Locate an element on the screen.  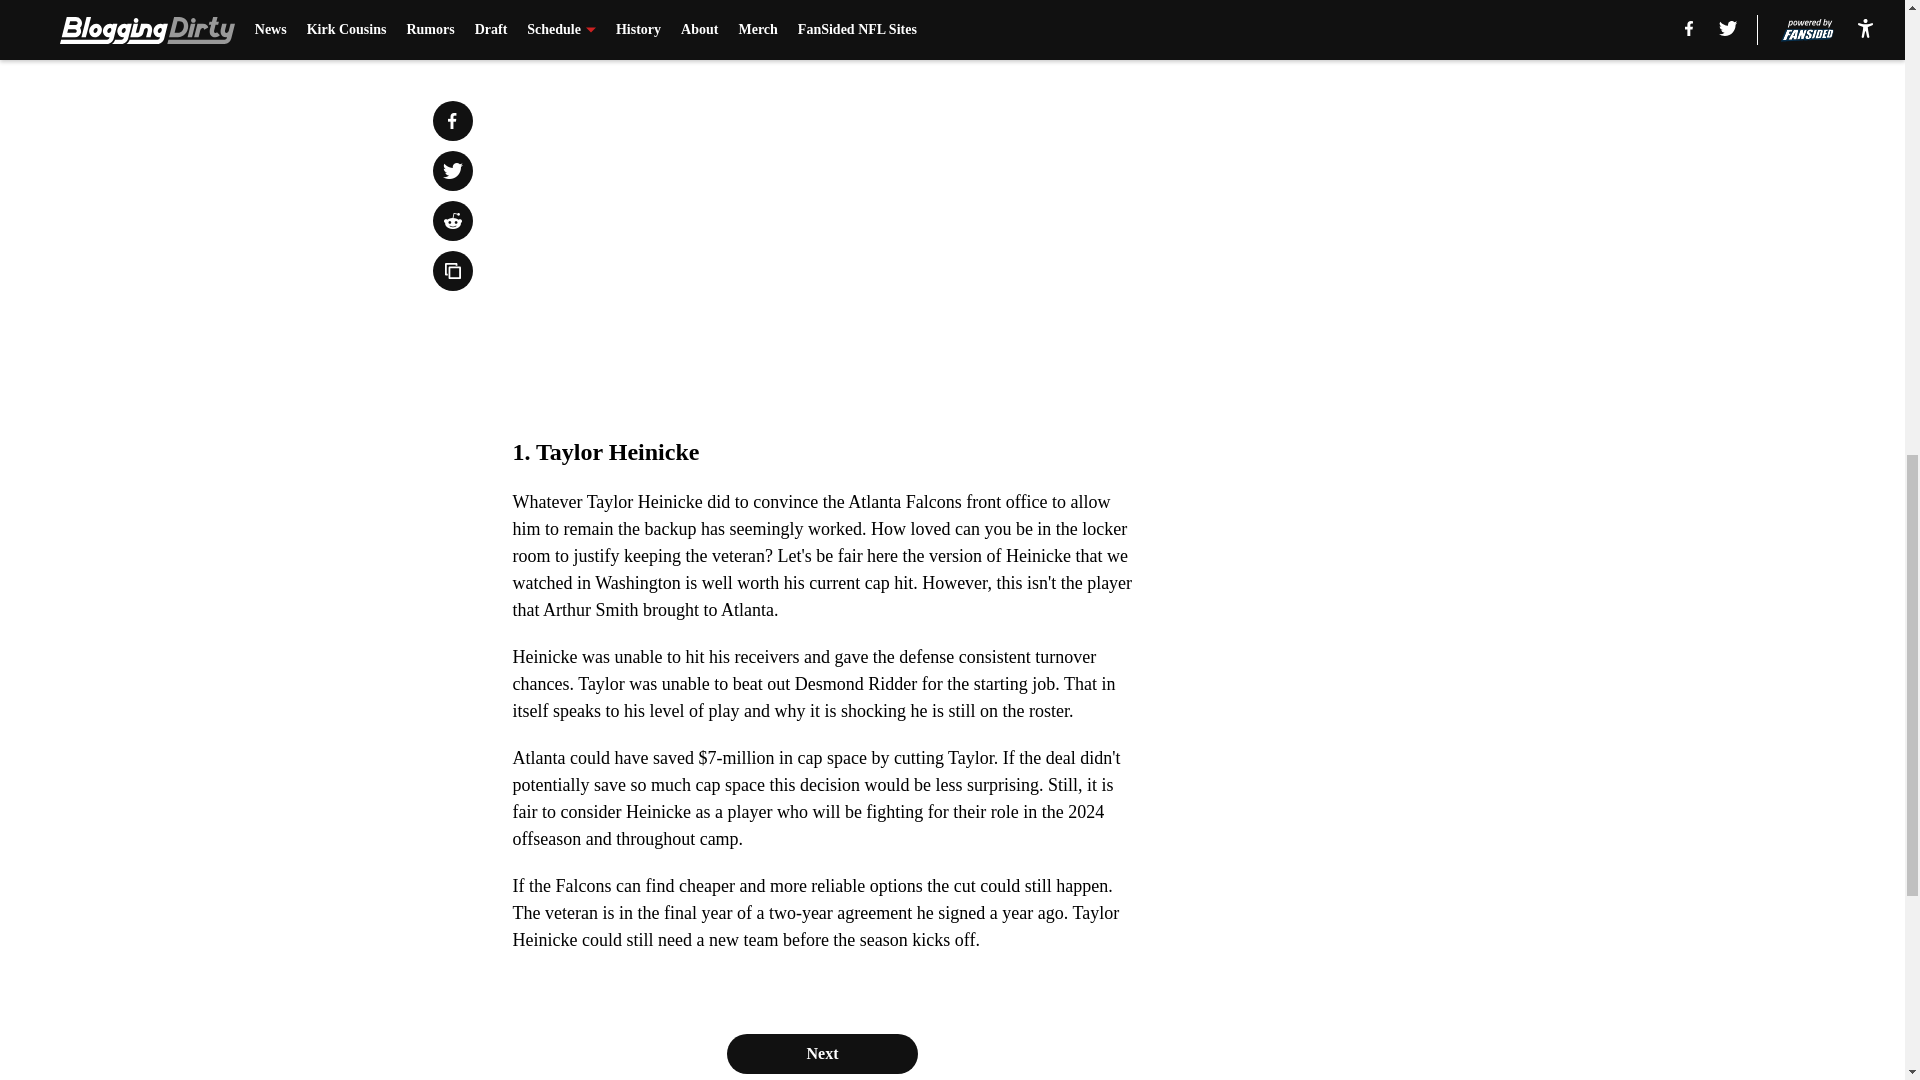
Next is located at coordinates (821, 1053).